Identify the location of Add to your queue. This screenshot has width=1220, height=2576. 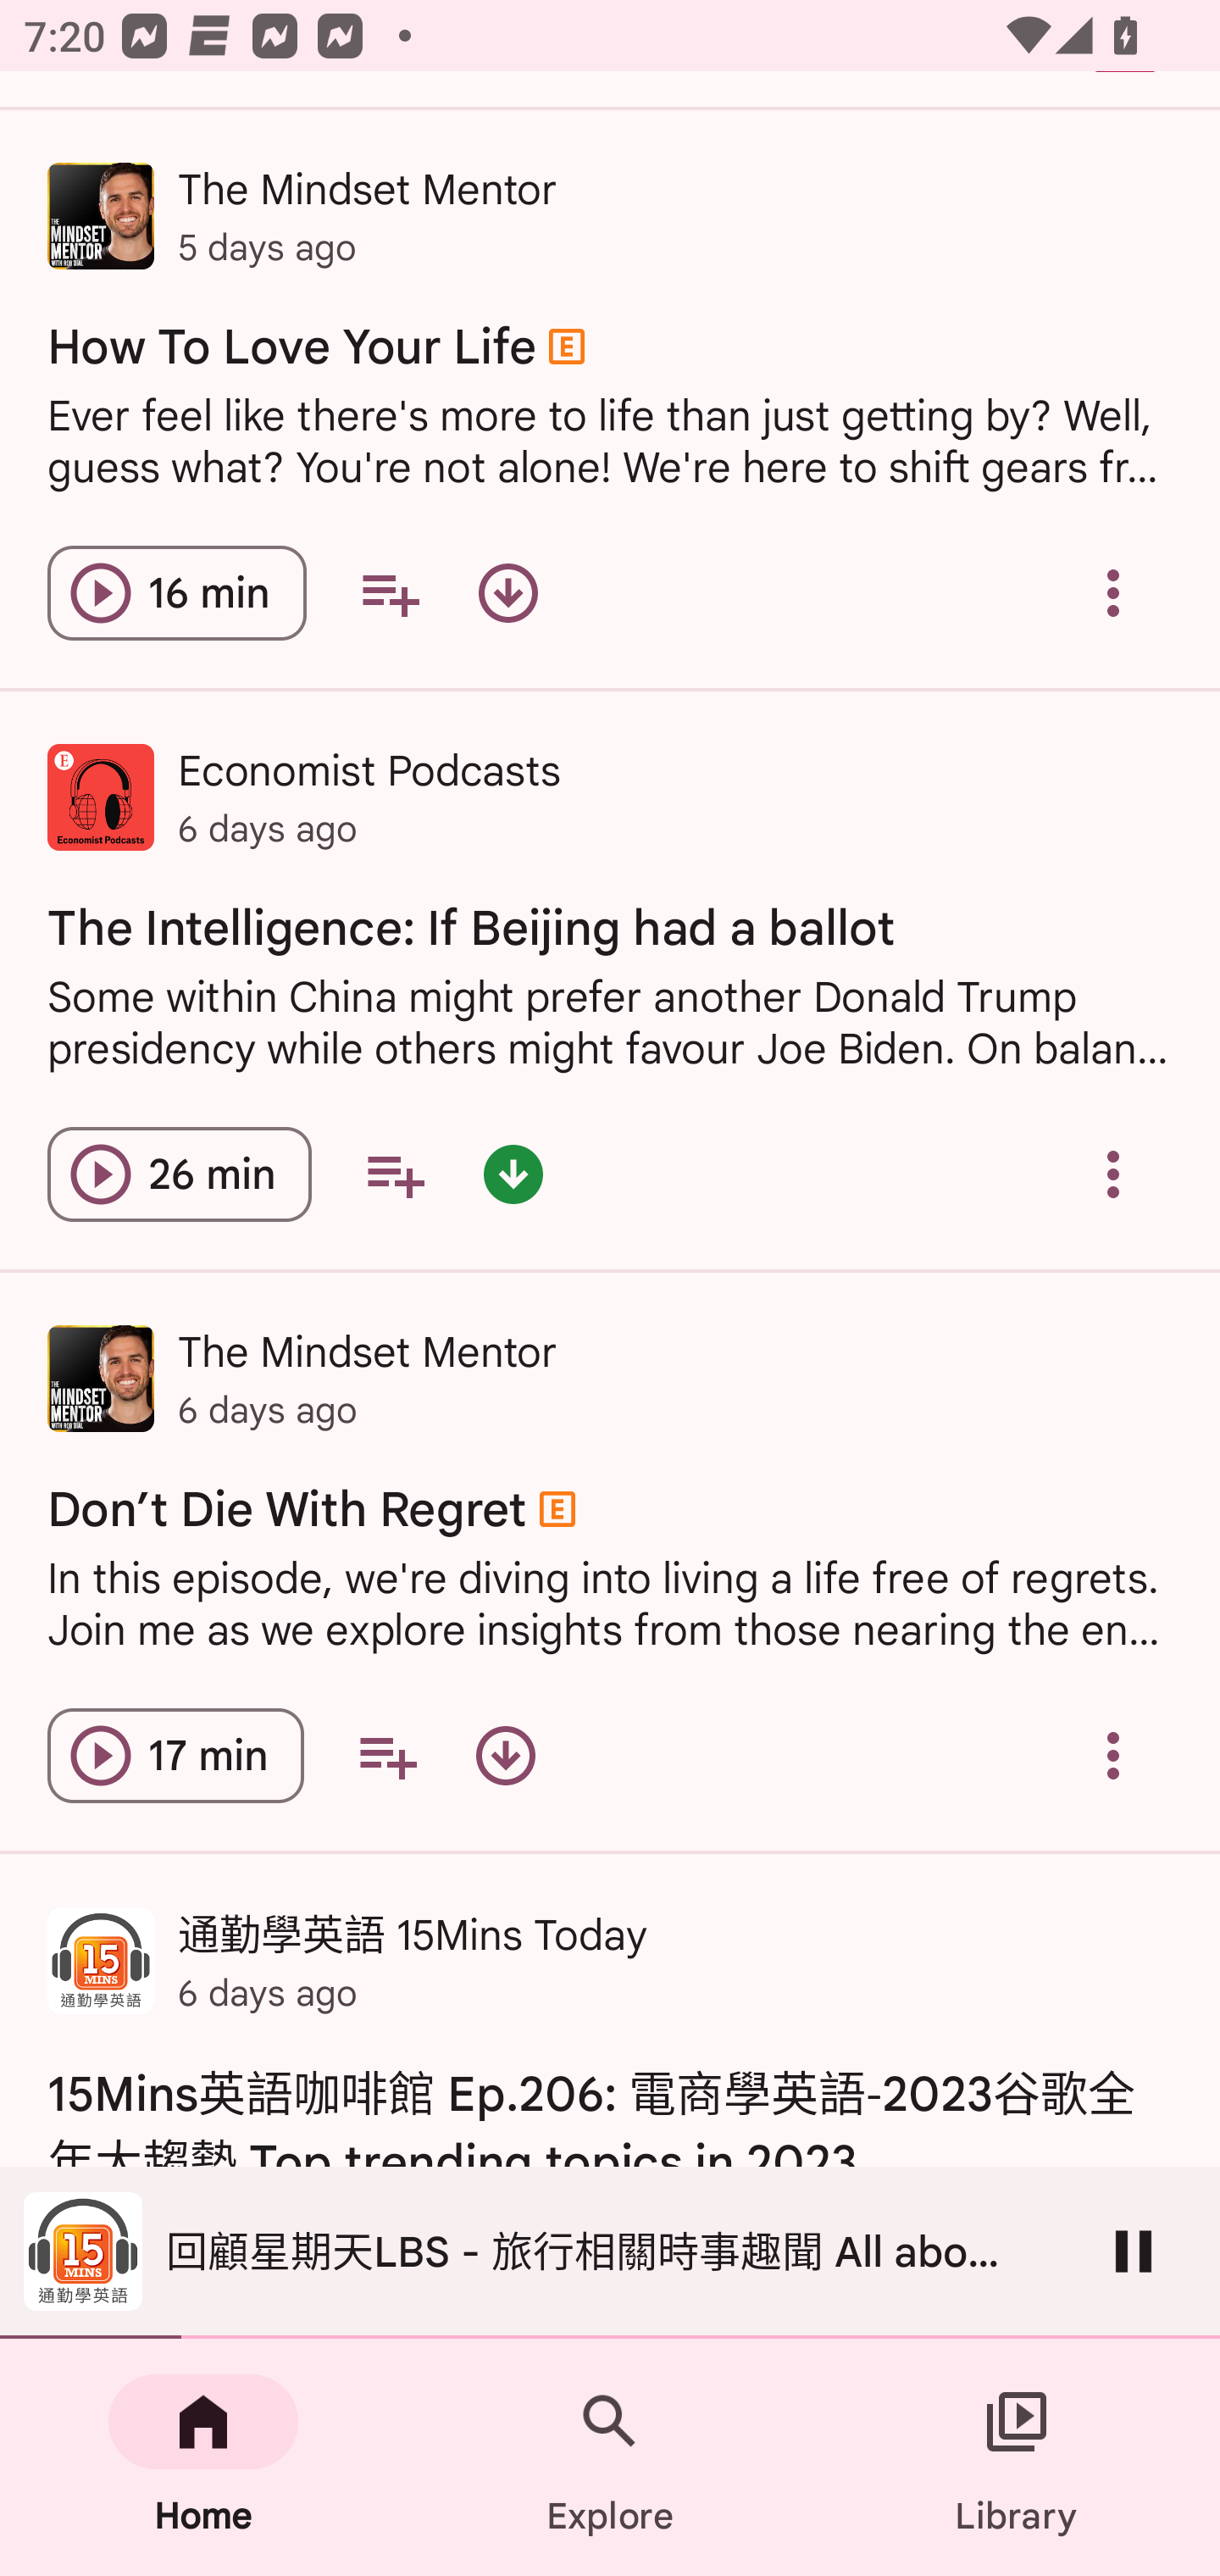
(395, 1174).